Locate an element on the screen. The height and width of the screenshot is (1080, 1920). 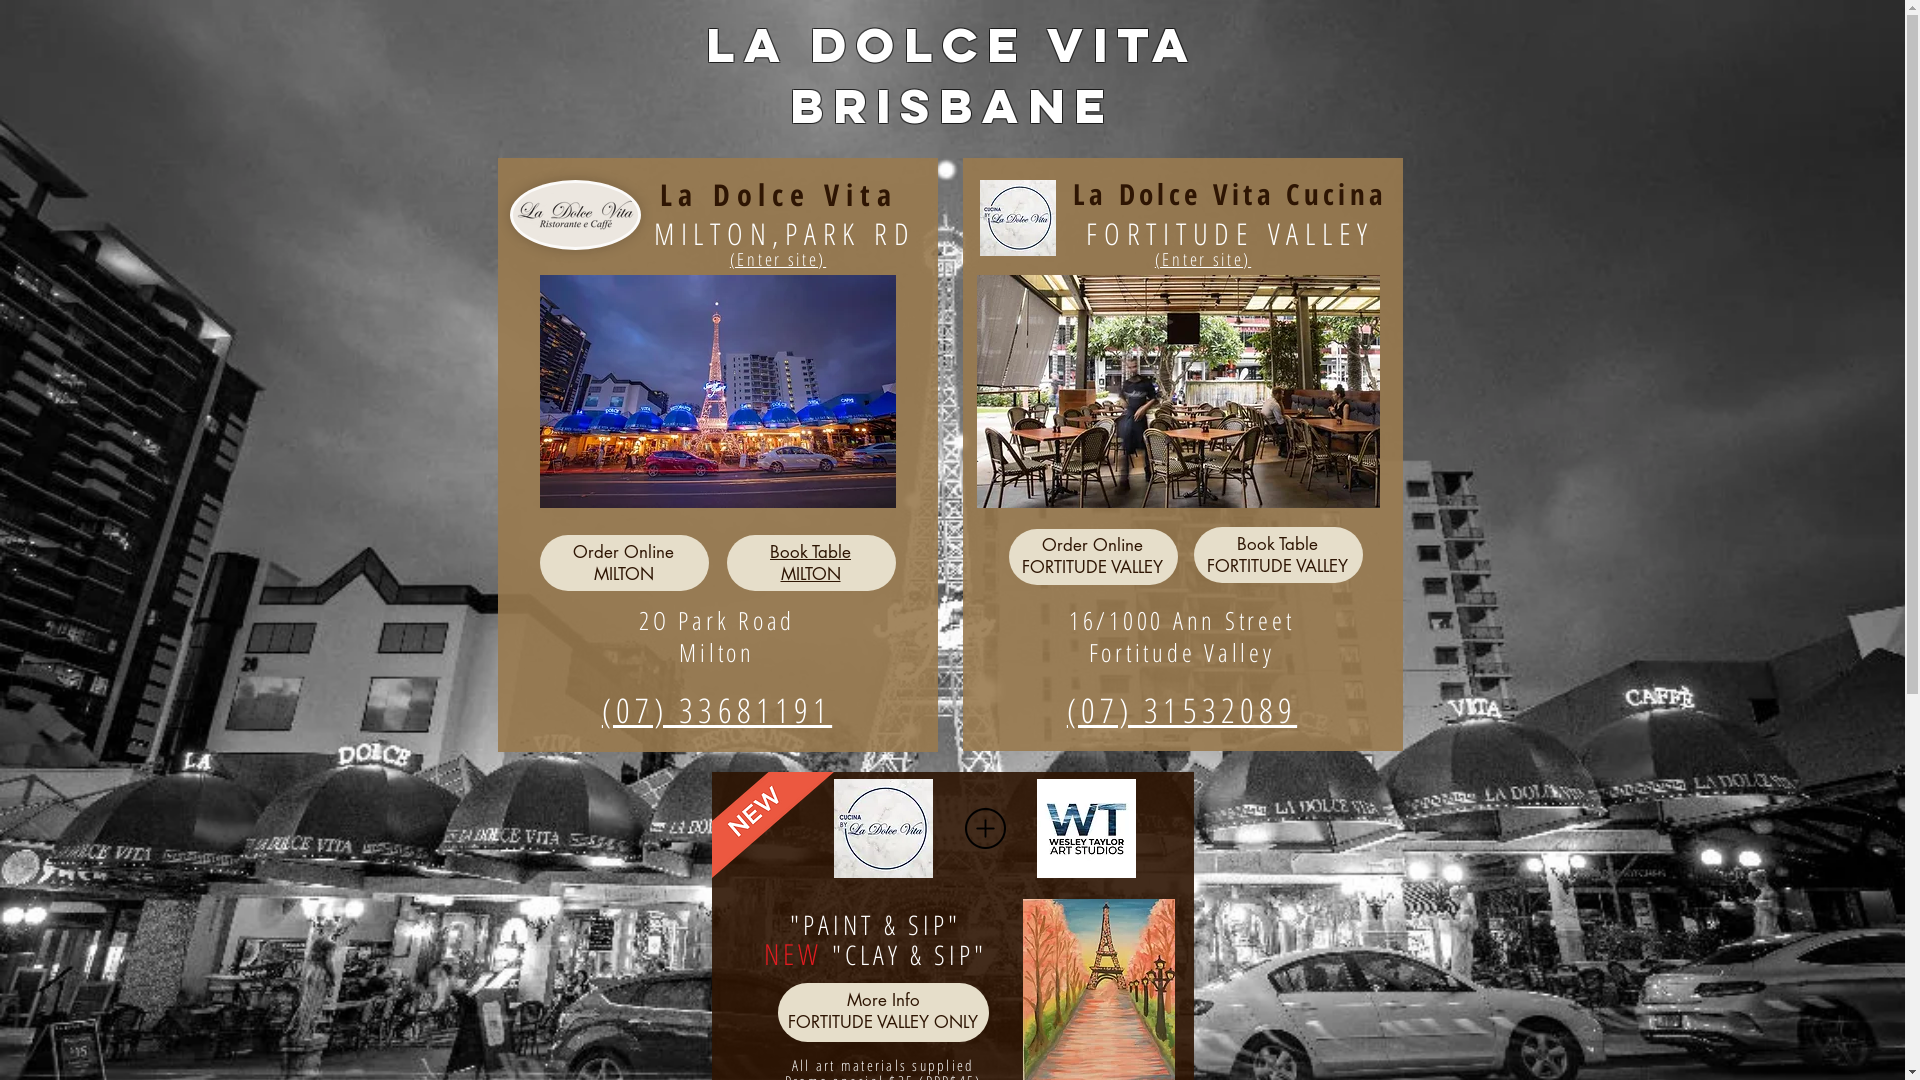
NEW is located at coordinates (794, 955).